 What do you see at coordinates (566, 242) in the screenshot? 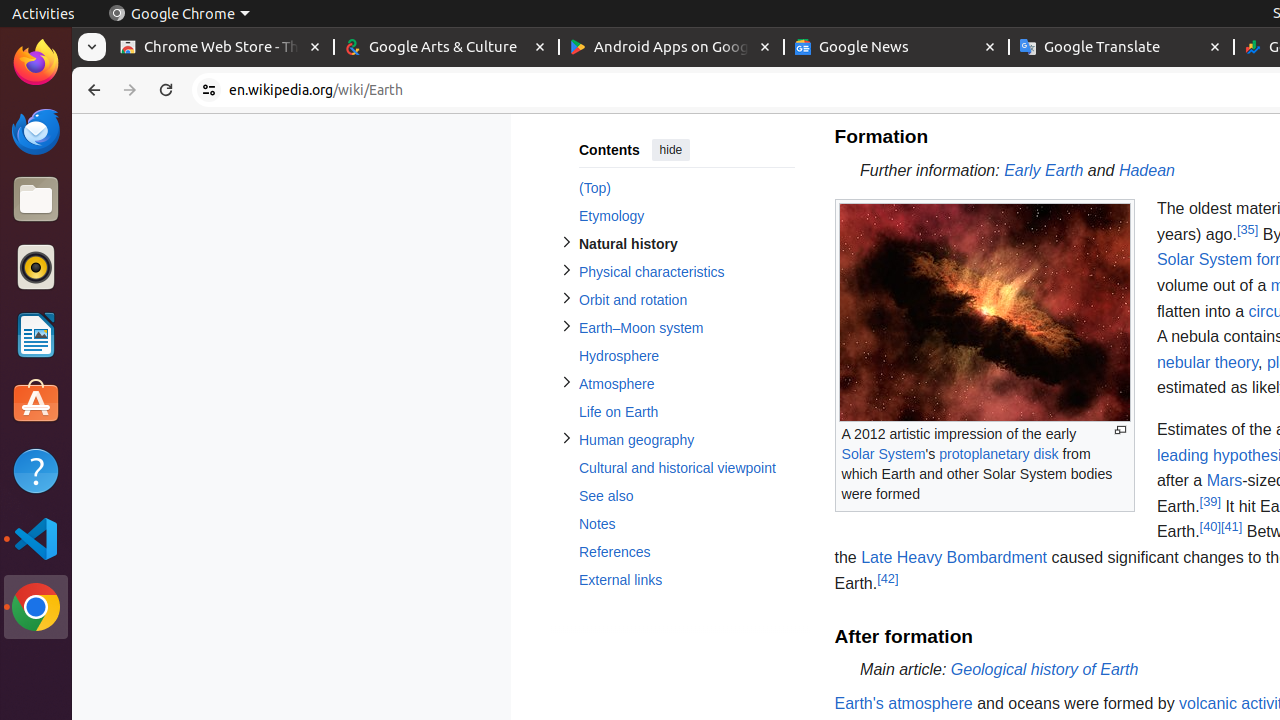
I see `Toggle Natural history subsection` at bounding box center [566, 242].